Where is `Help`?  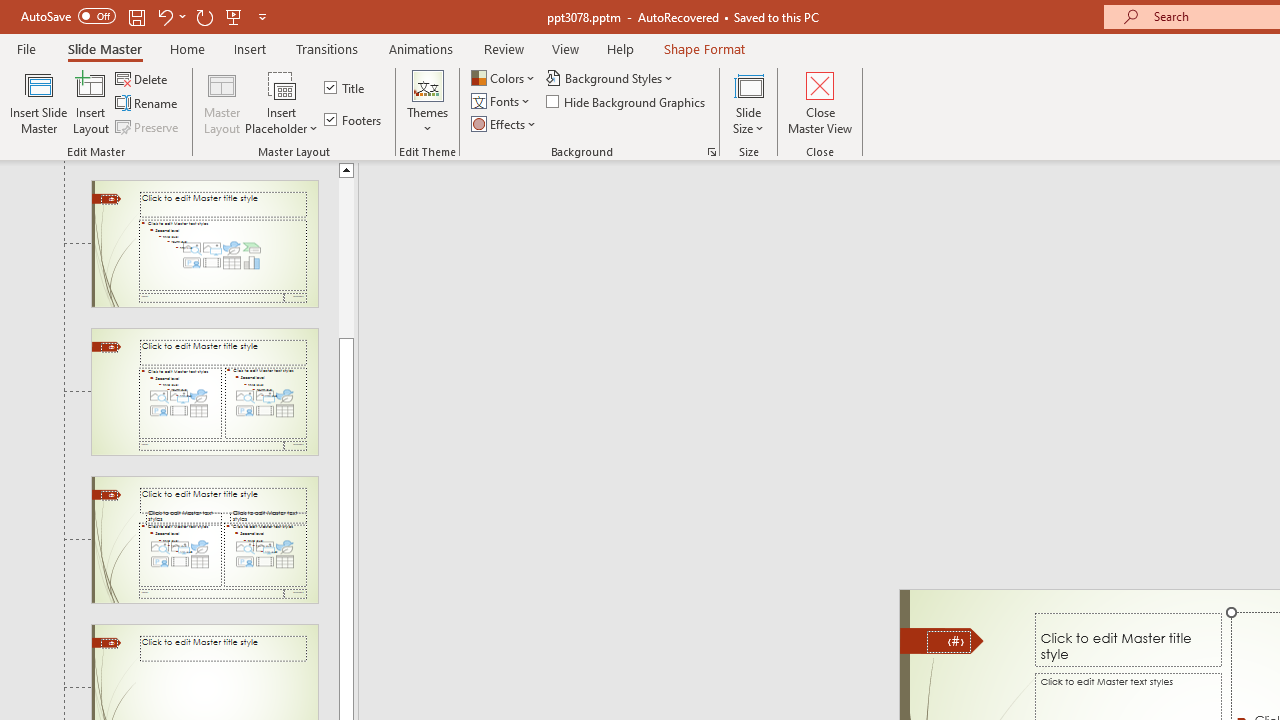
Help is located at coordinates (620, 48).